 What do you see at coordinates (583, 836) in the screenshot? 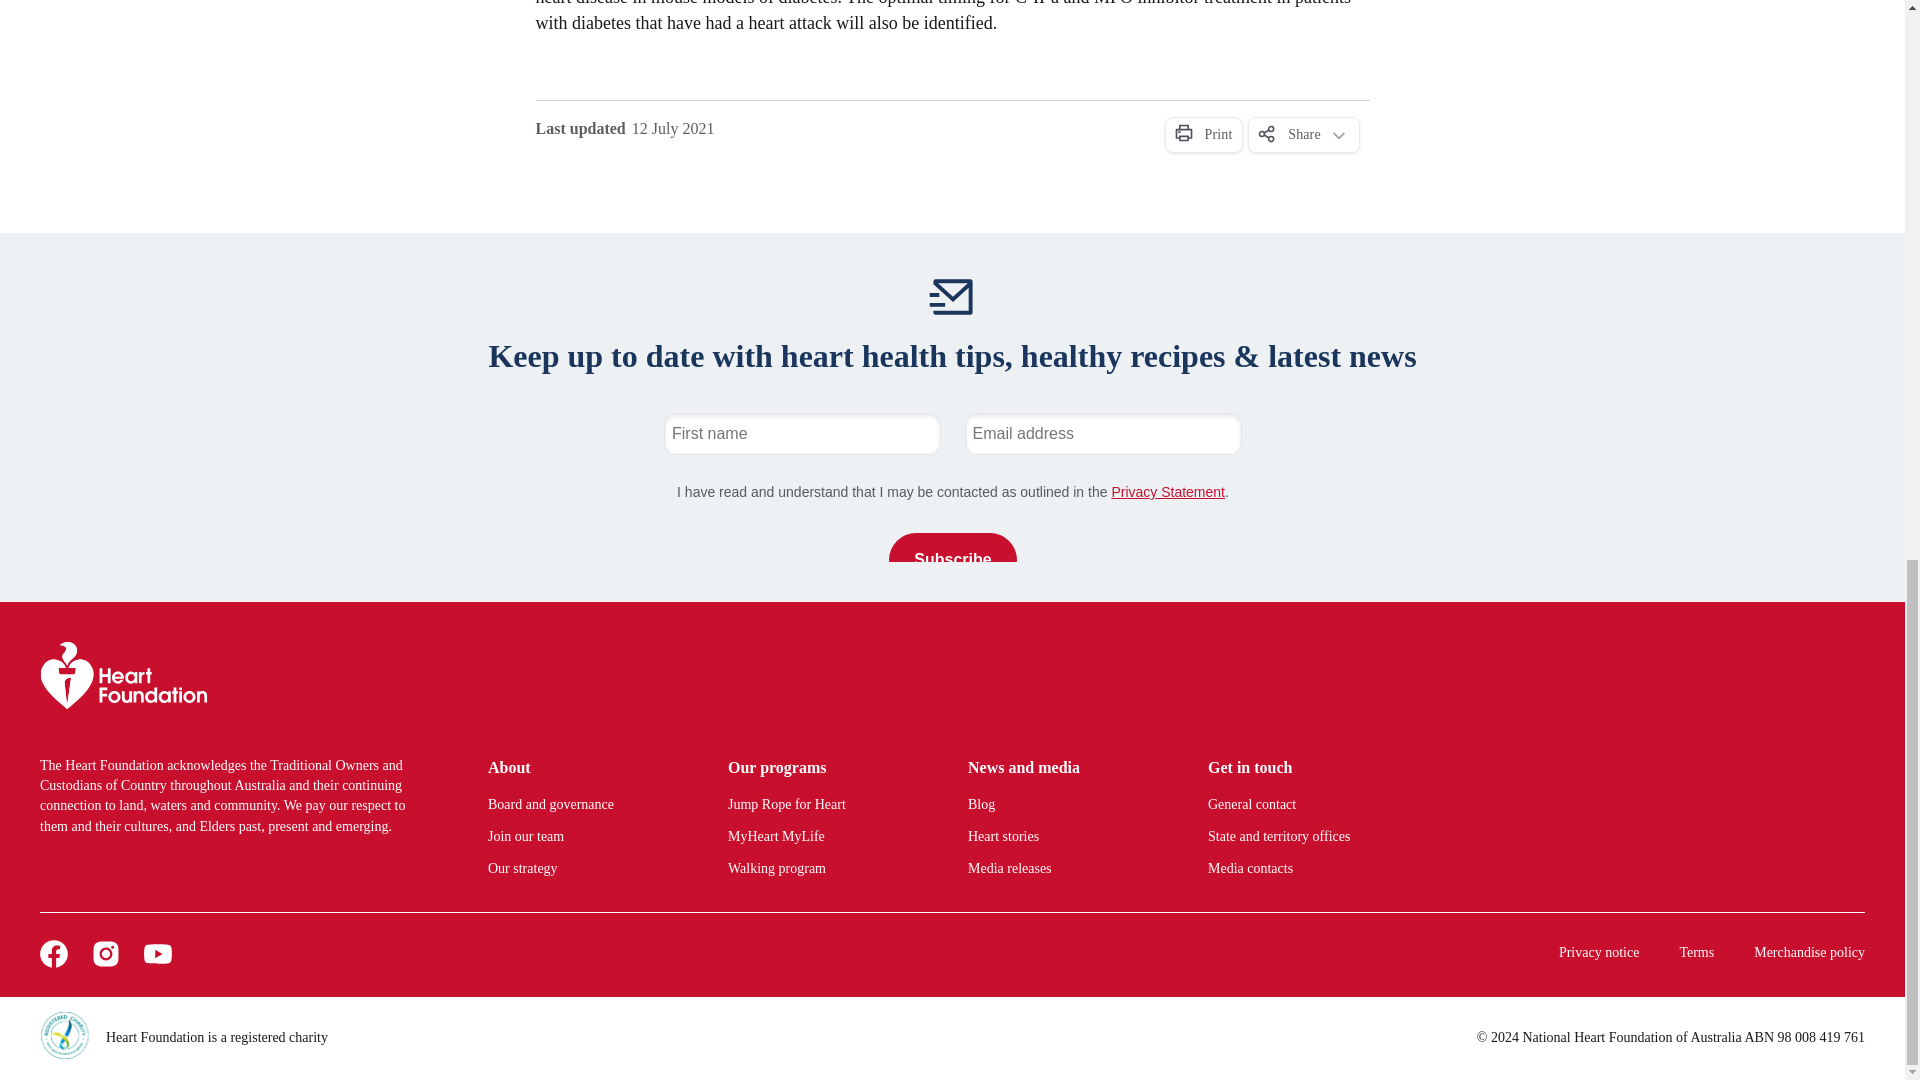
I see `Join our team` at bounding box center [583, 836].